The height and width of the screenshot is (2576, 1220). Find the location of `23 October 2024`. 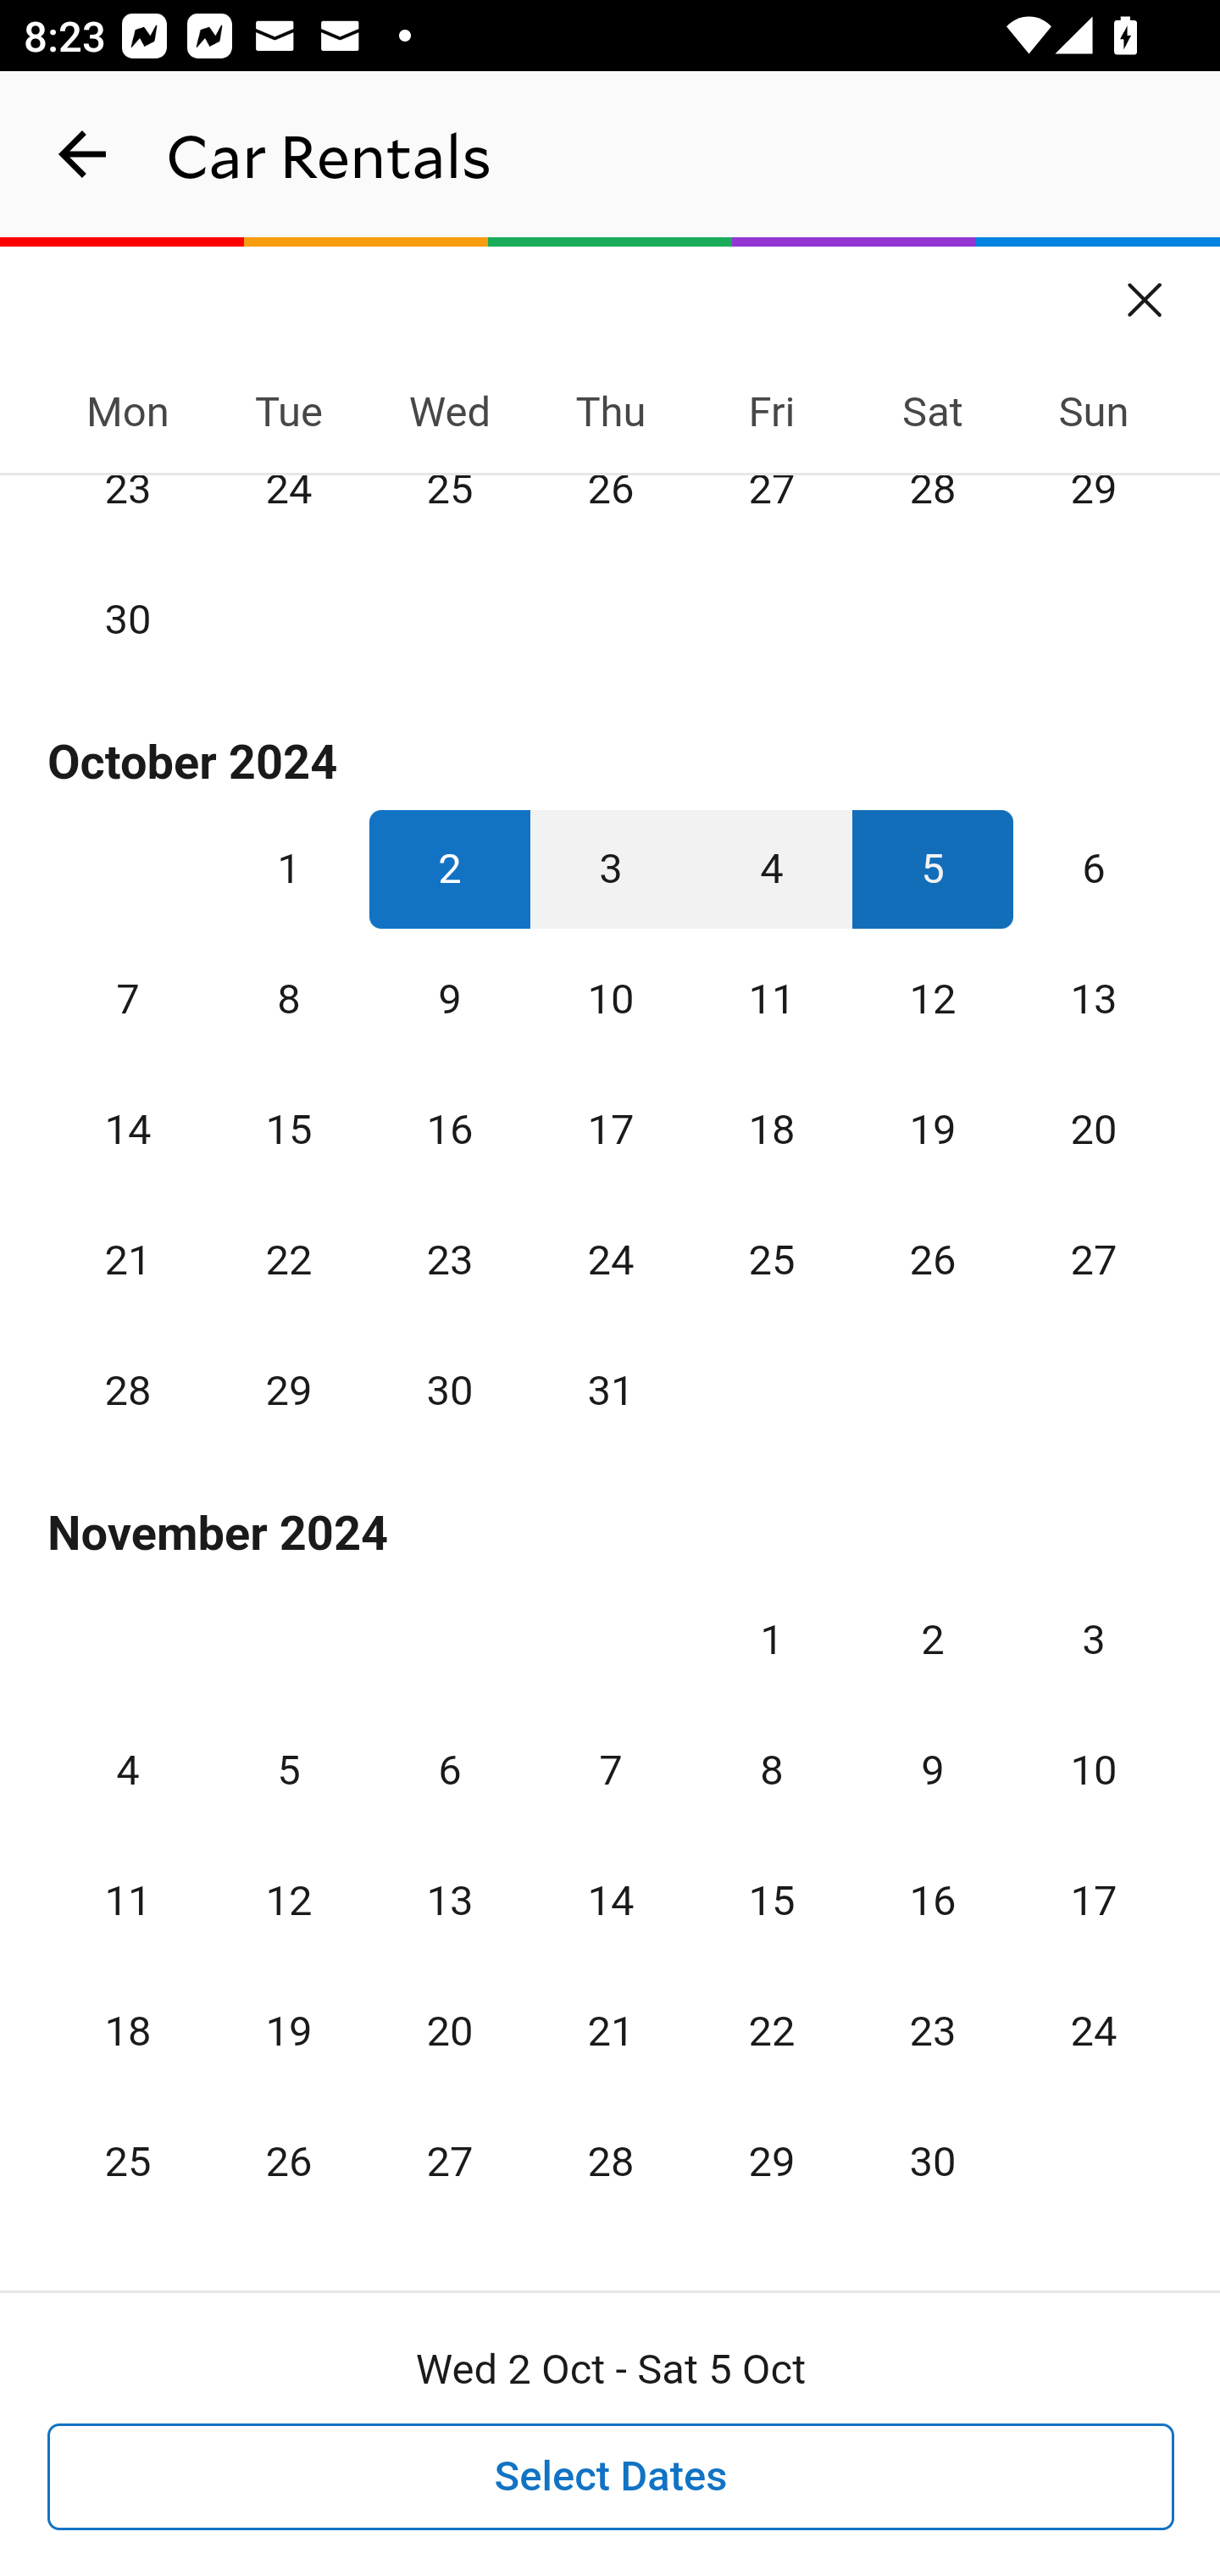

23 October 2024 is located at coordinates (449, 1259).